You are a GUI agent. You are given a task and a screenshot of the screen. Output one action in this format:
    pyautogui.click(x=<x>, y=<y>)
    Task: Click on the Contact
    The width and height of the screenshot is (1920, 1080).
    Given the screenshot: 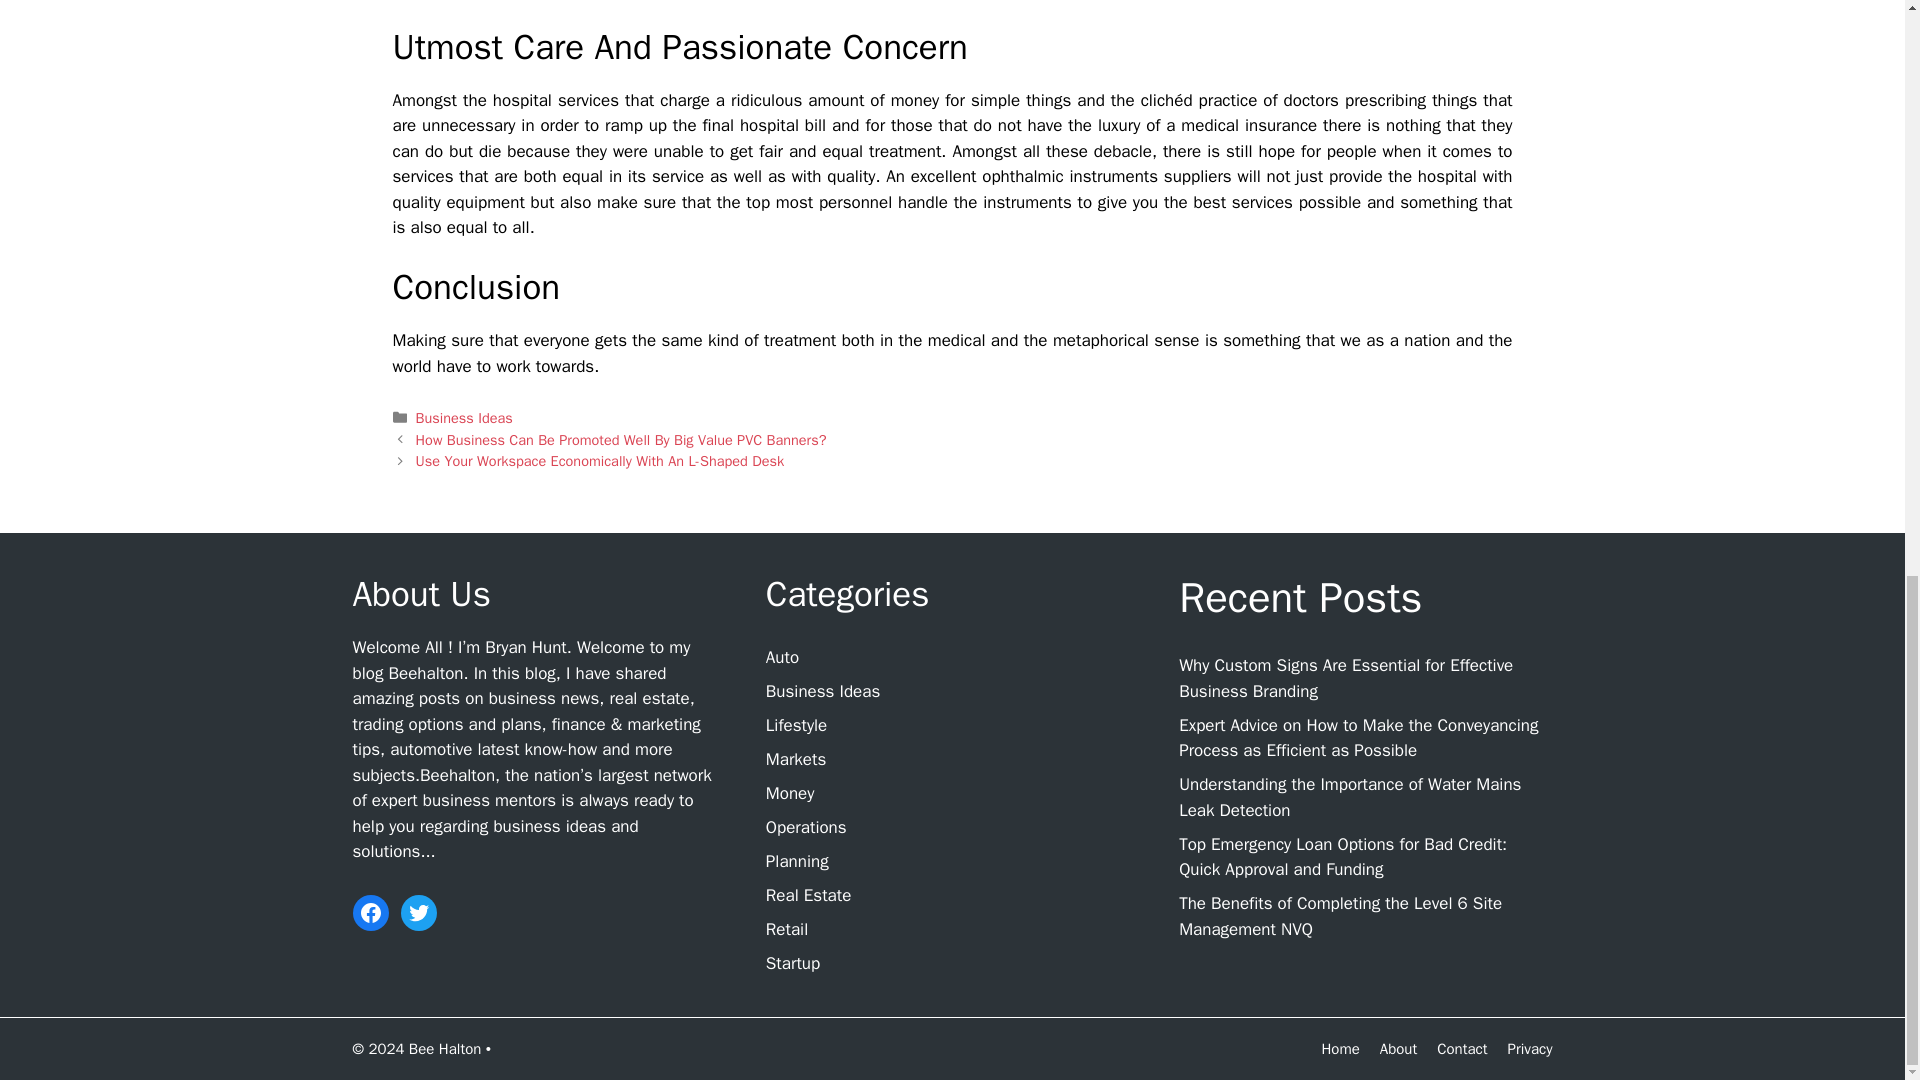 What is the action you would take?
    pyautogui.click(x=1461, y=1049)
    